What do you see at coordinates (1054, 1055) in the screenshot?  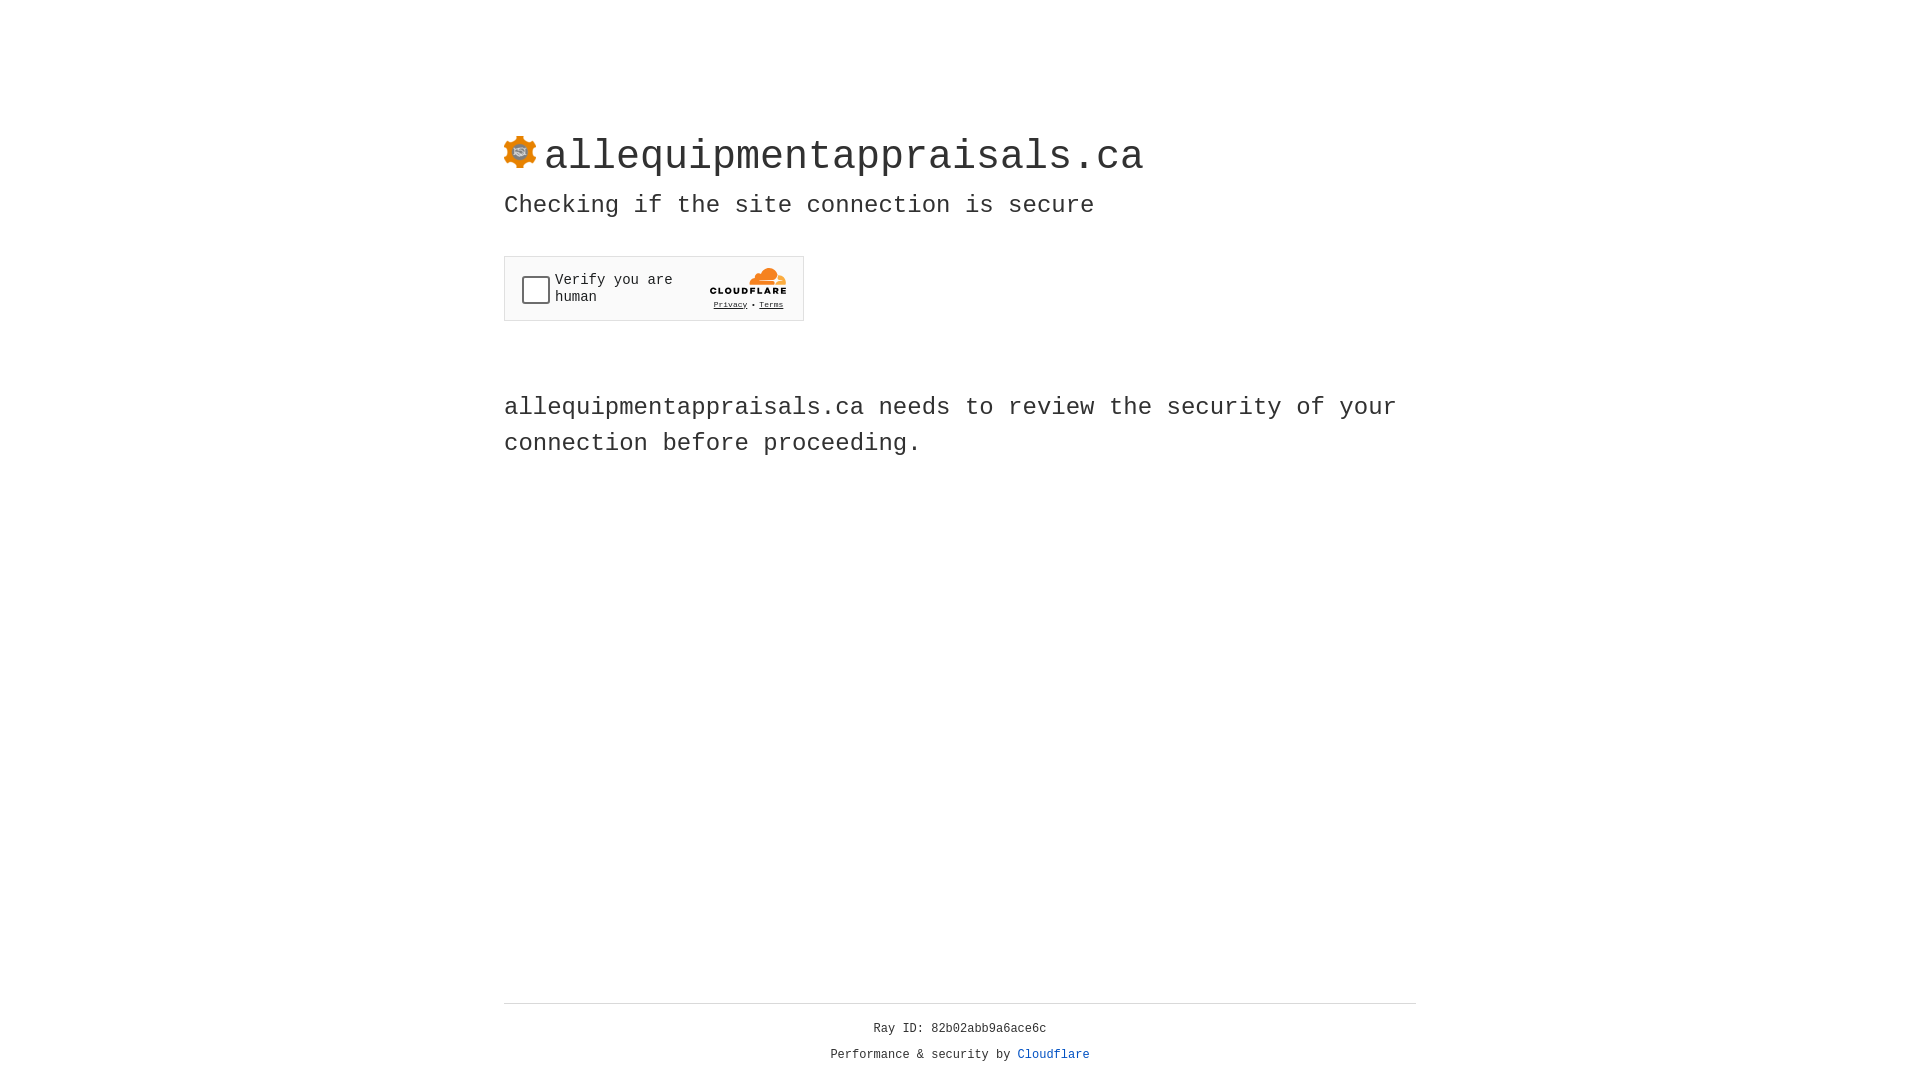 I see `Cloudflare` at bounding box center [1054, 1055].